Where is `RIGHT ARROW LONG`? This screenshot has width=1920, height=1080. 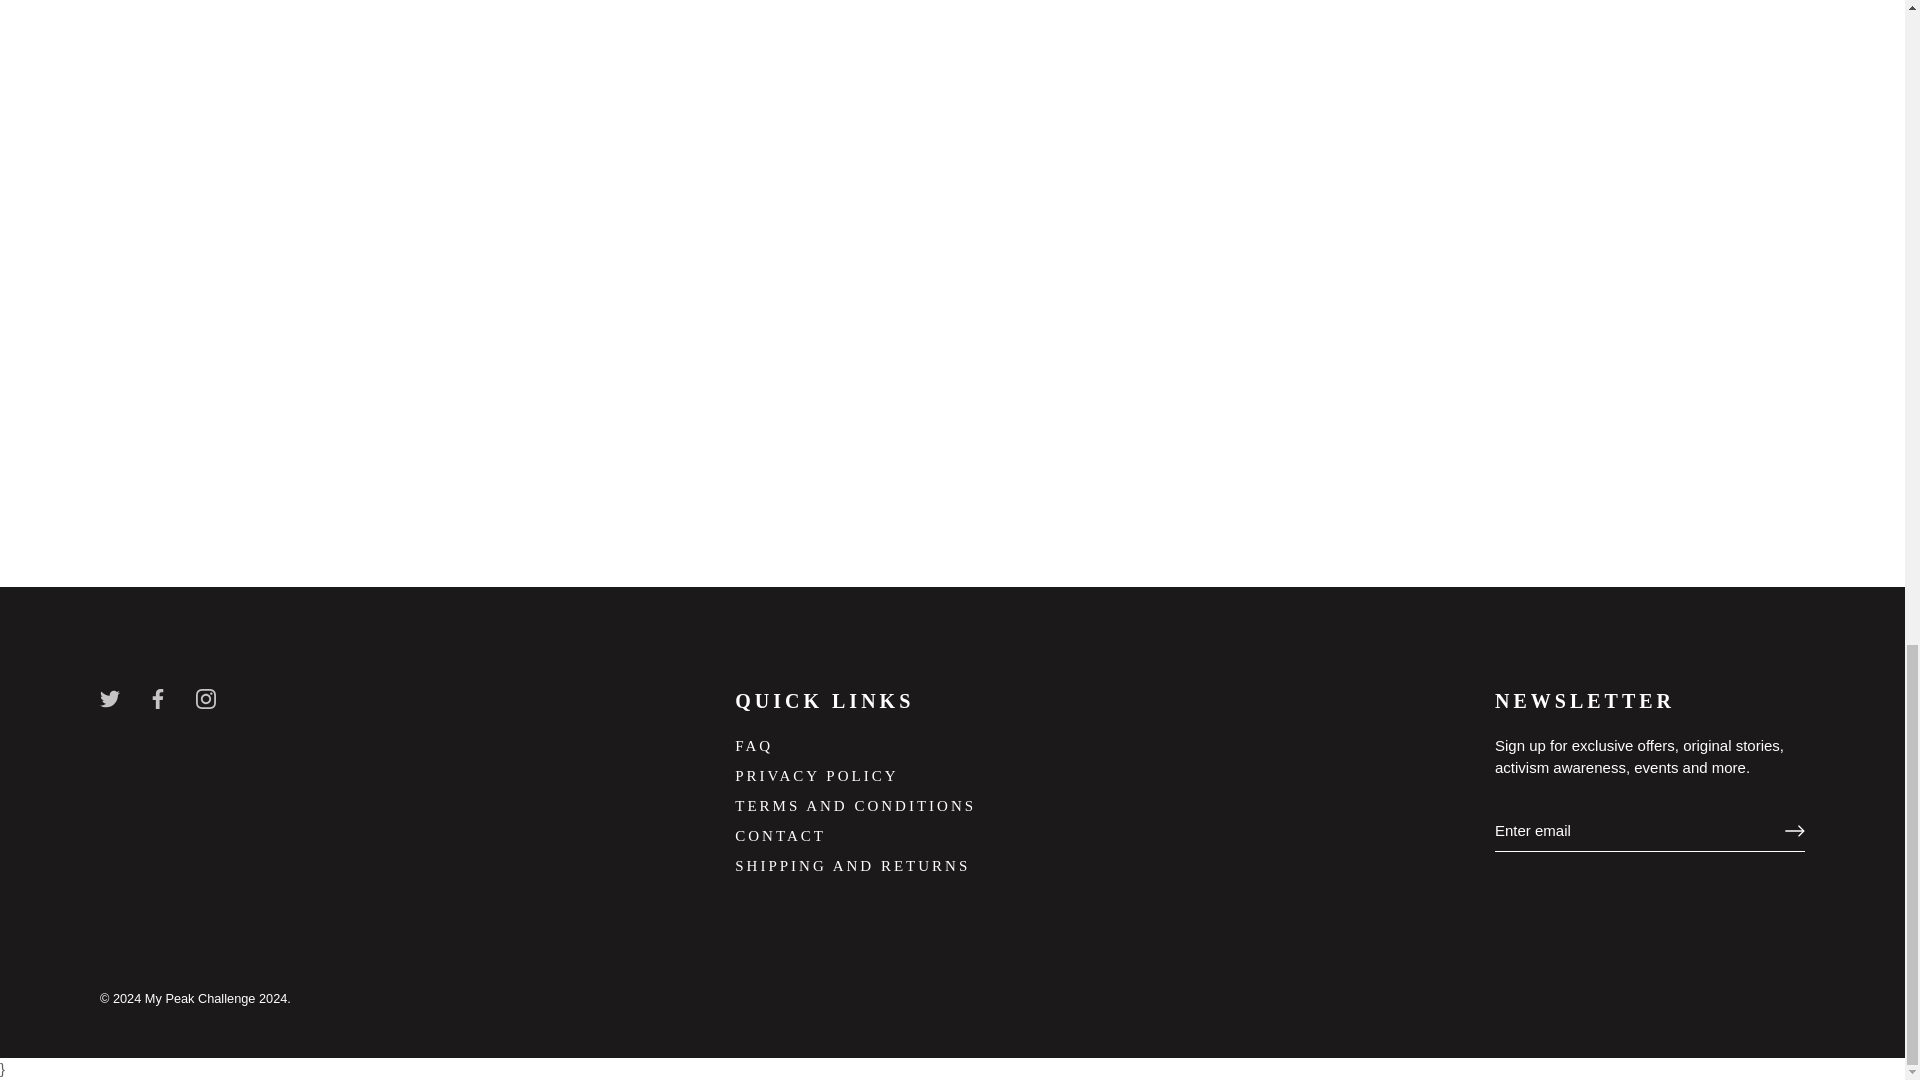 RIGHT ARROW LONG is located at coordinates (1794, 830).